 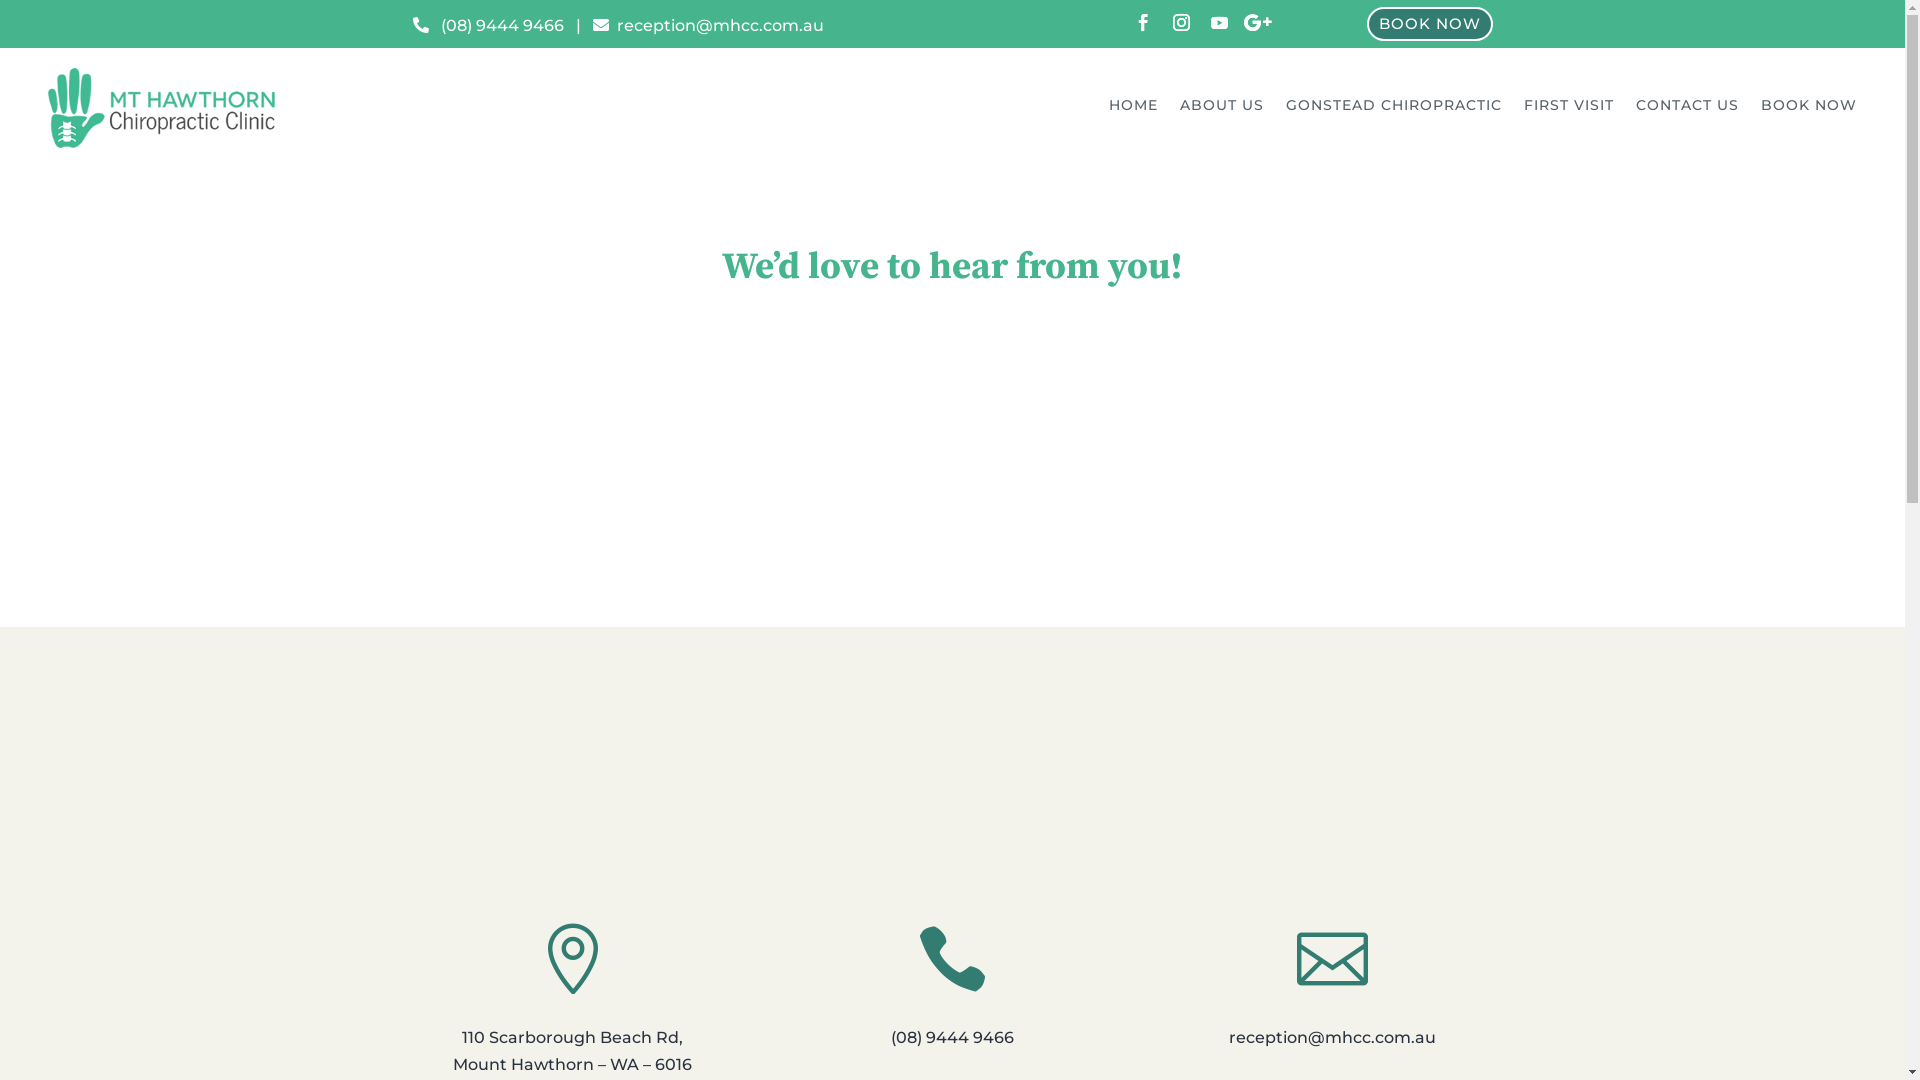 I want to click on BOOK NOW, so click(x=1809, y=109).